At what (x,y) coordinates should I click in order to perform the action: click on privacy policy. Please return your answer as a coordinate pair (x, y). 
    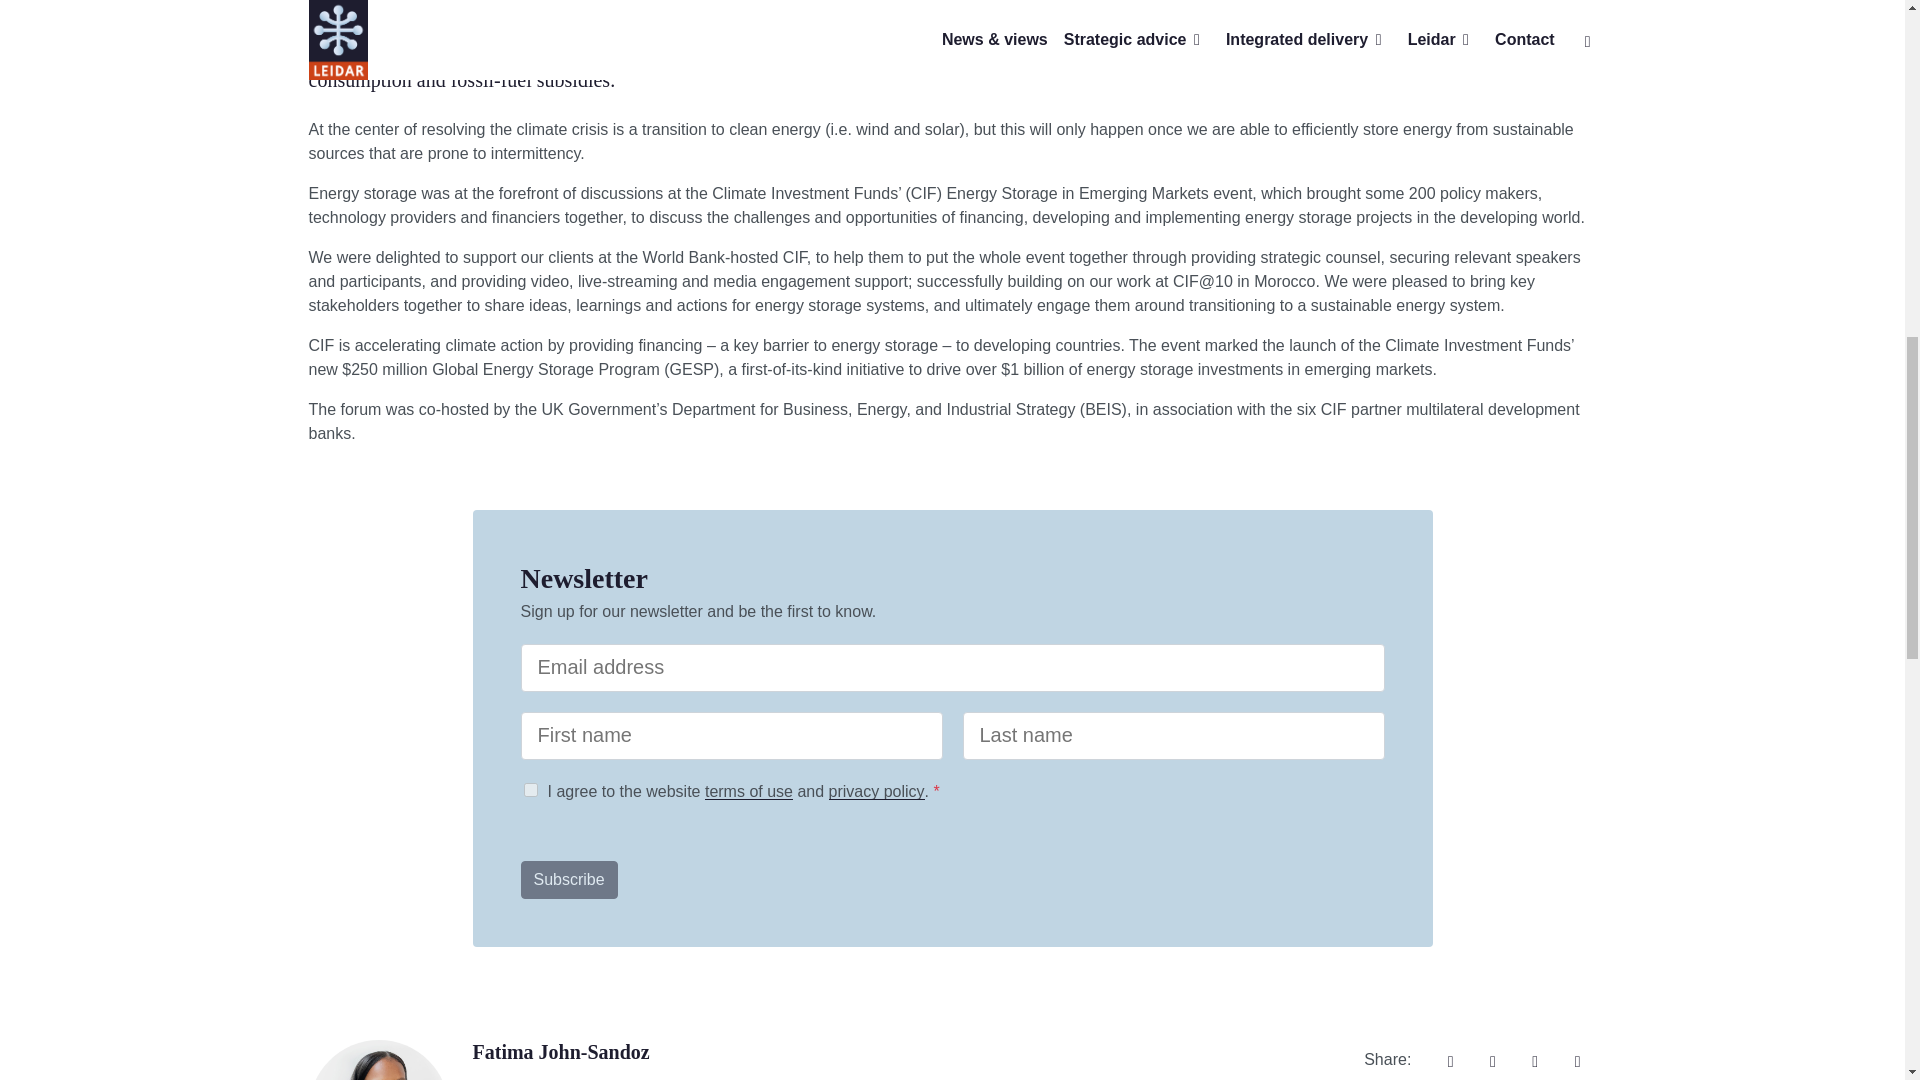
    Looking at the image, I should click on (877, 792).